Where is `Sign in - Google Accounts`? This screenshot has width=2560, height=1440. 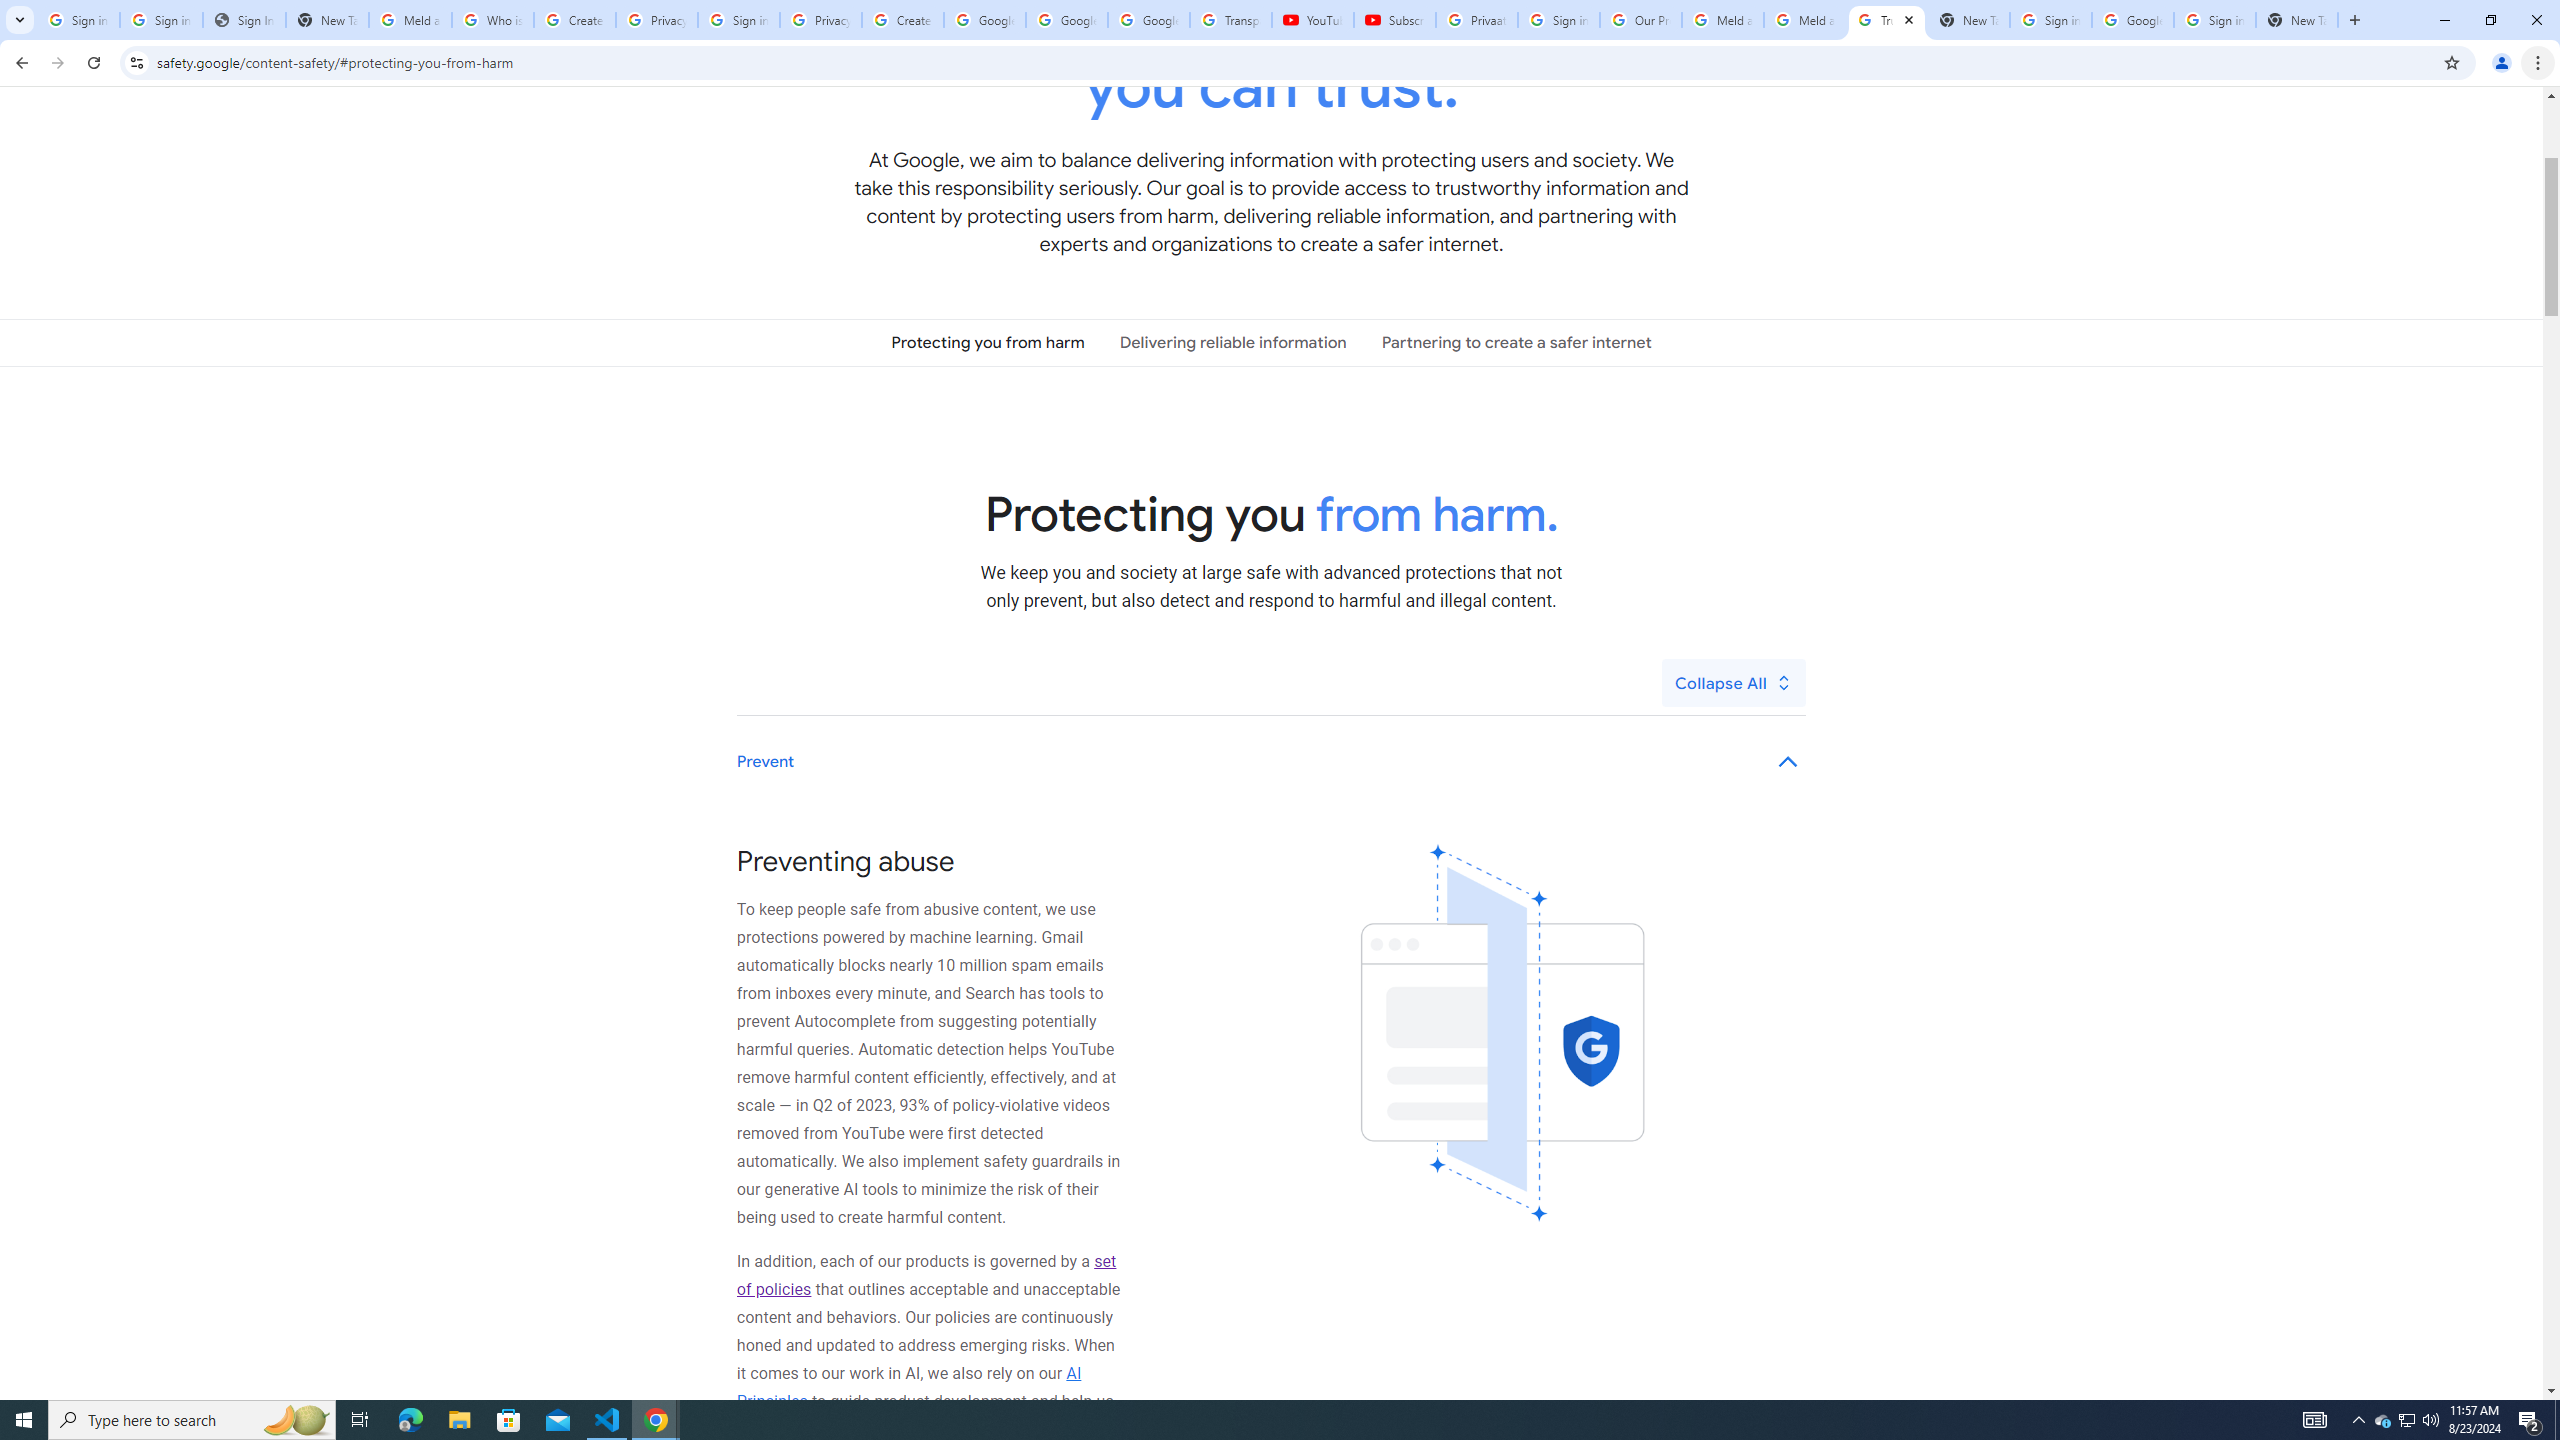 Sign in - Google Accounts is located at coordinates (738, 20).